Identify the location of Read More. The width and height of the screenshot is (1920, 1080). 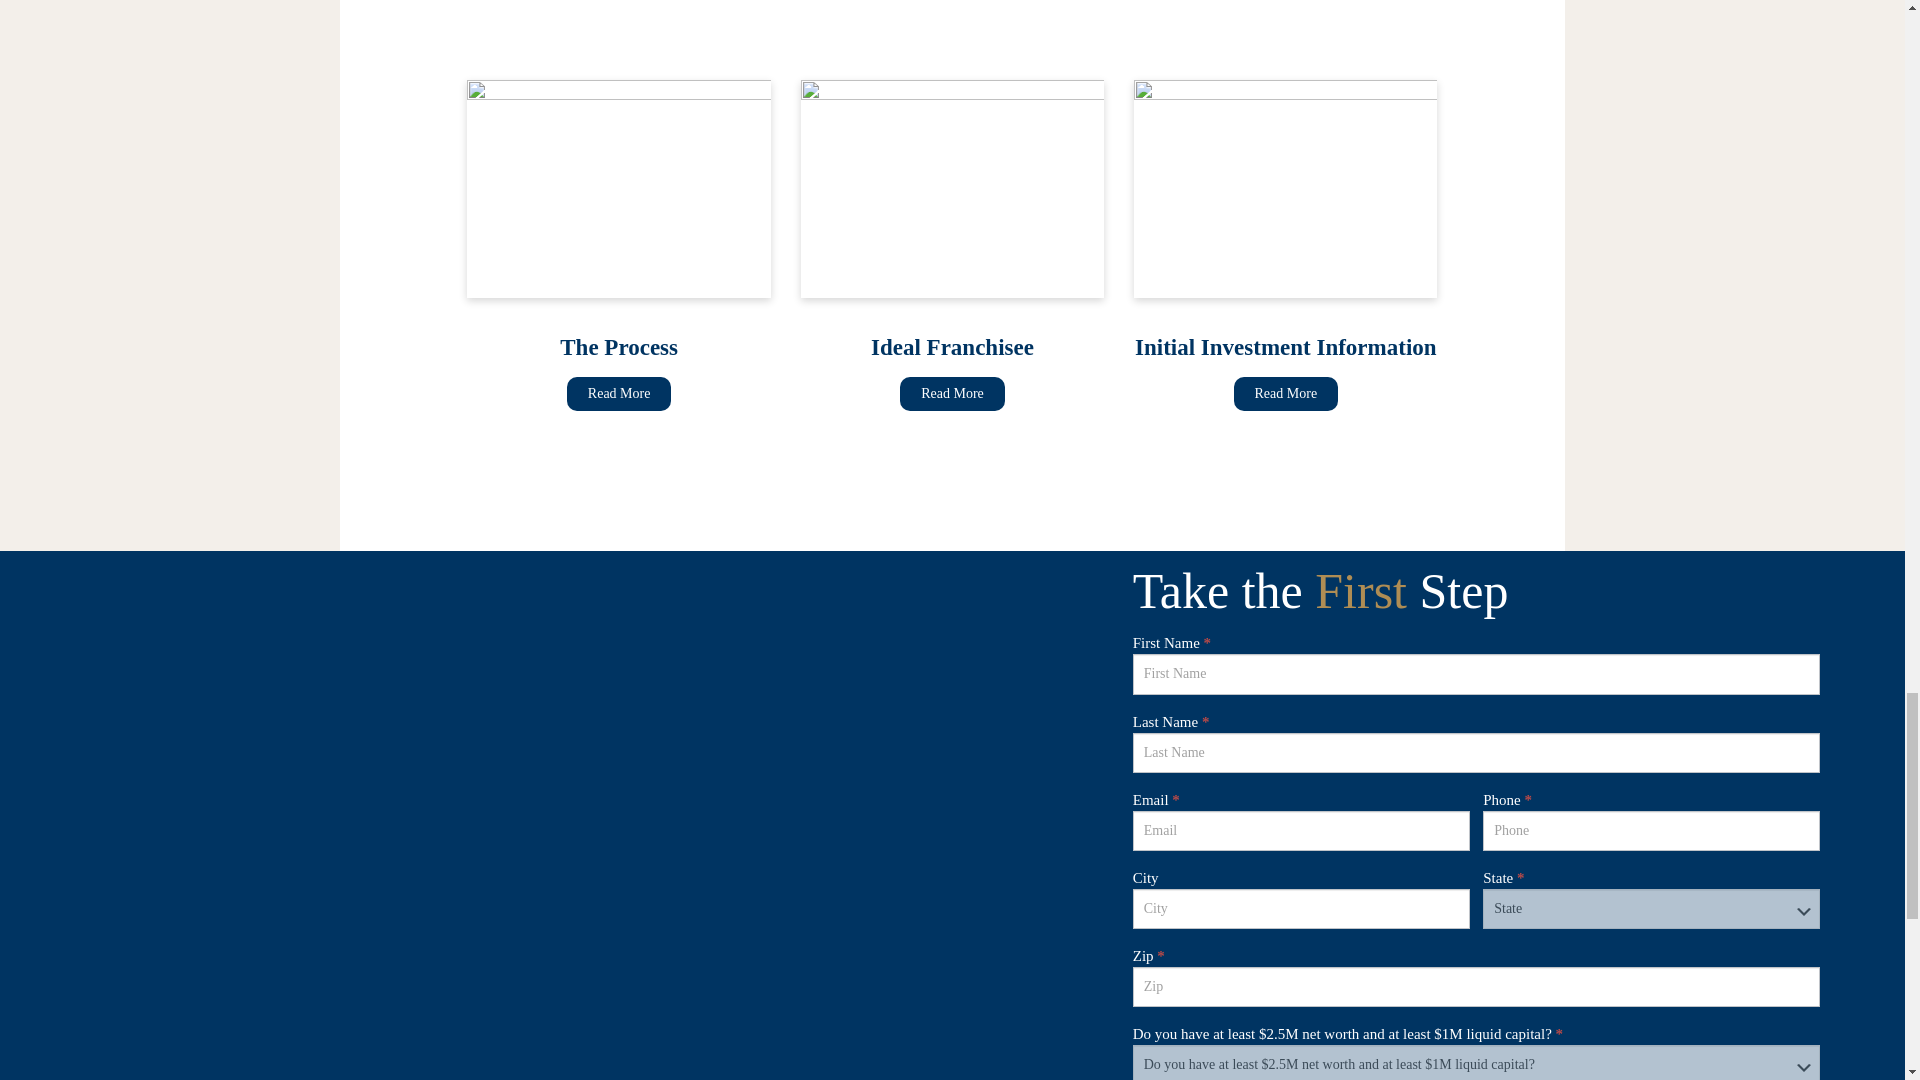
(1286, 394).